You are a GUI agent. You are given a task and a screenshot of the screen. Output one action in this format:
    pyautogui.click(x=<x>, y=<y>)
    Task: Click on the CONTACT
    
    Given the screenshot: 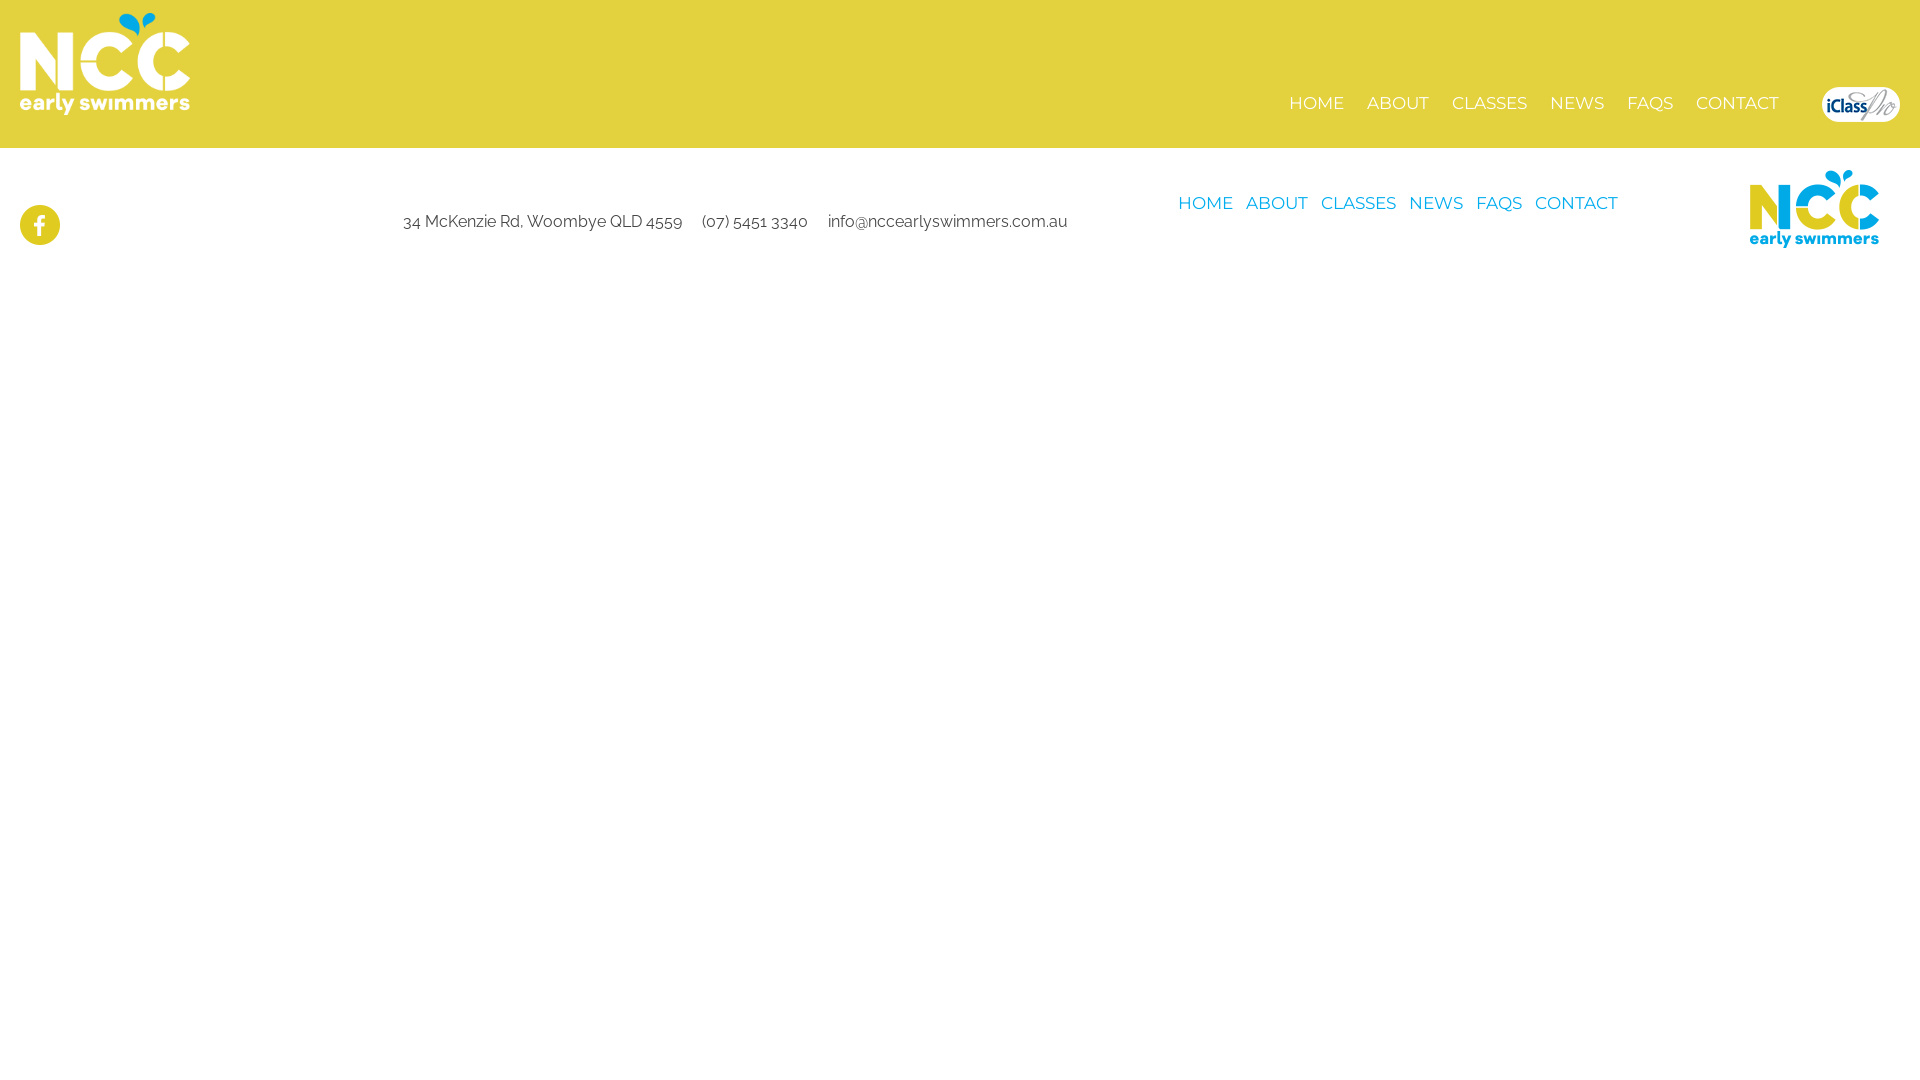 What is the action you would take?
    pyautogui.click(x=1576, y=203)
    